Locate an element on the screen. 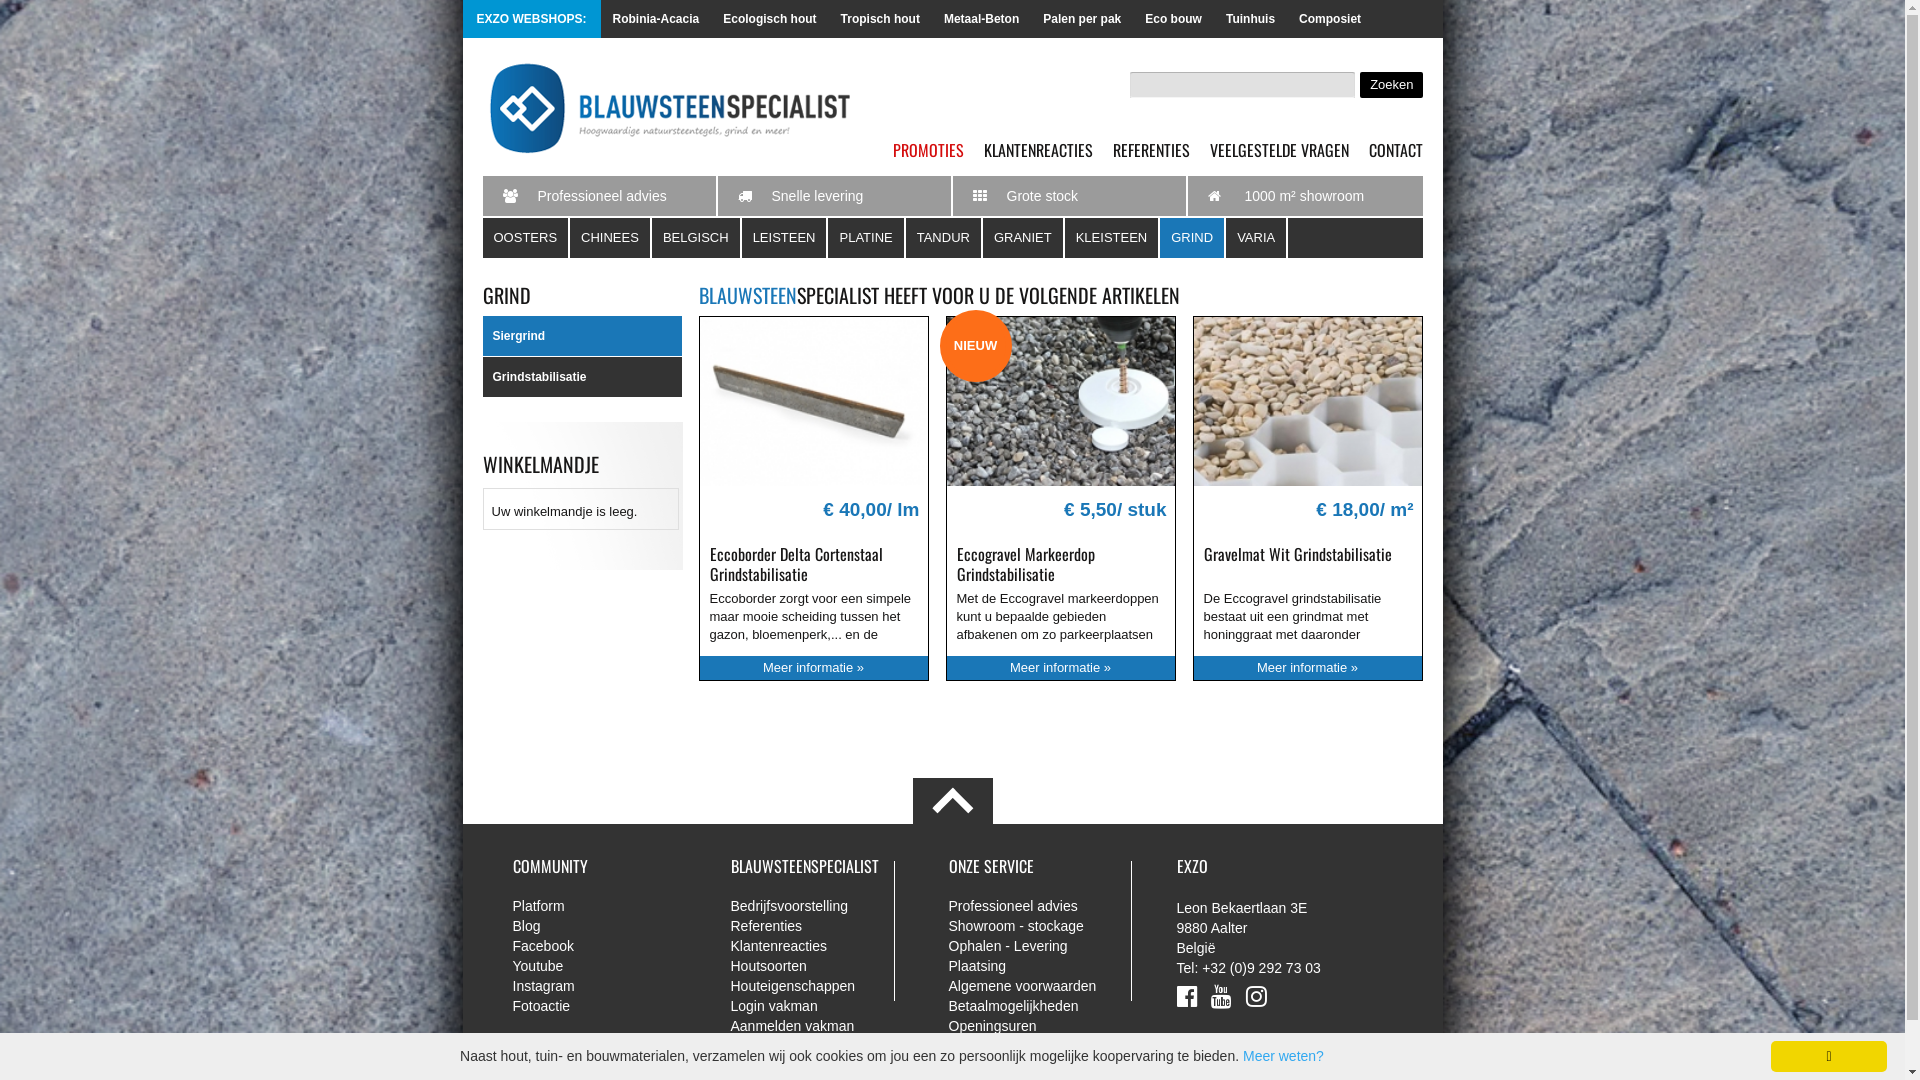 This screenshot has height=1080, width=1920. CONTACT is located at coordinates (1395, 150).